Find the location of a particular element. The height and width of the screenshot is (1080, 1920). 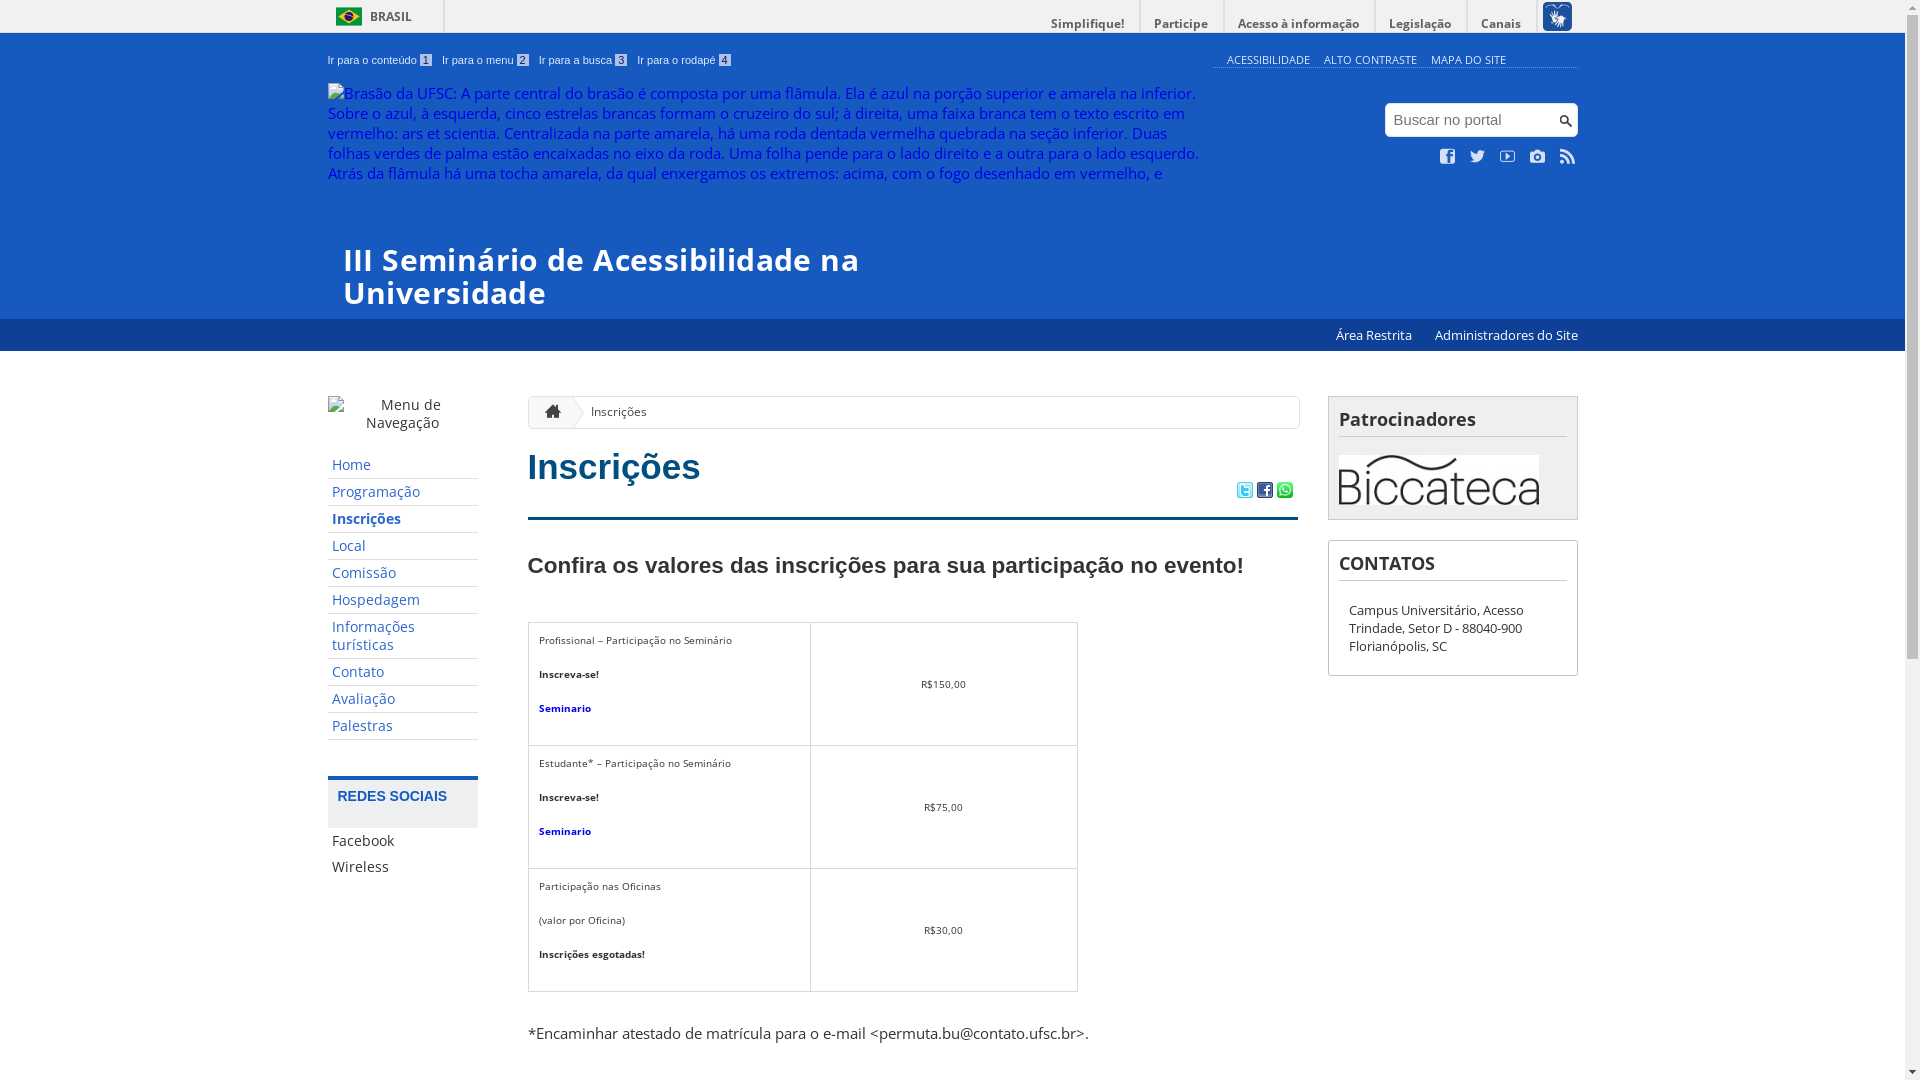

Ir para a busca 3 is located at coordinates (584, 60).